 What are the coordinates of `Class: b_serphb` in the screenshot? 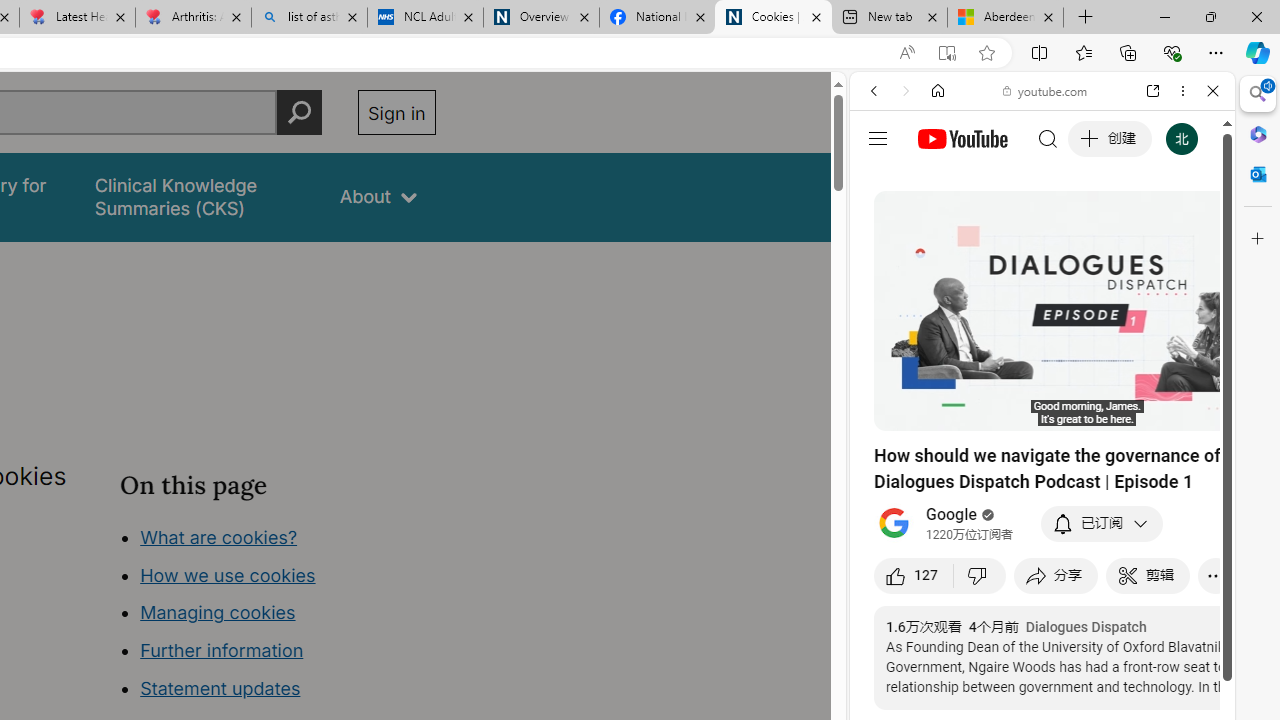 It's located at (1190, 230).